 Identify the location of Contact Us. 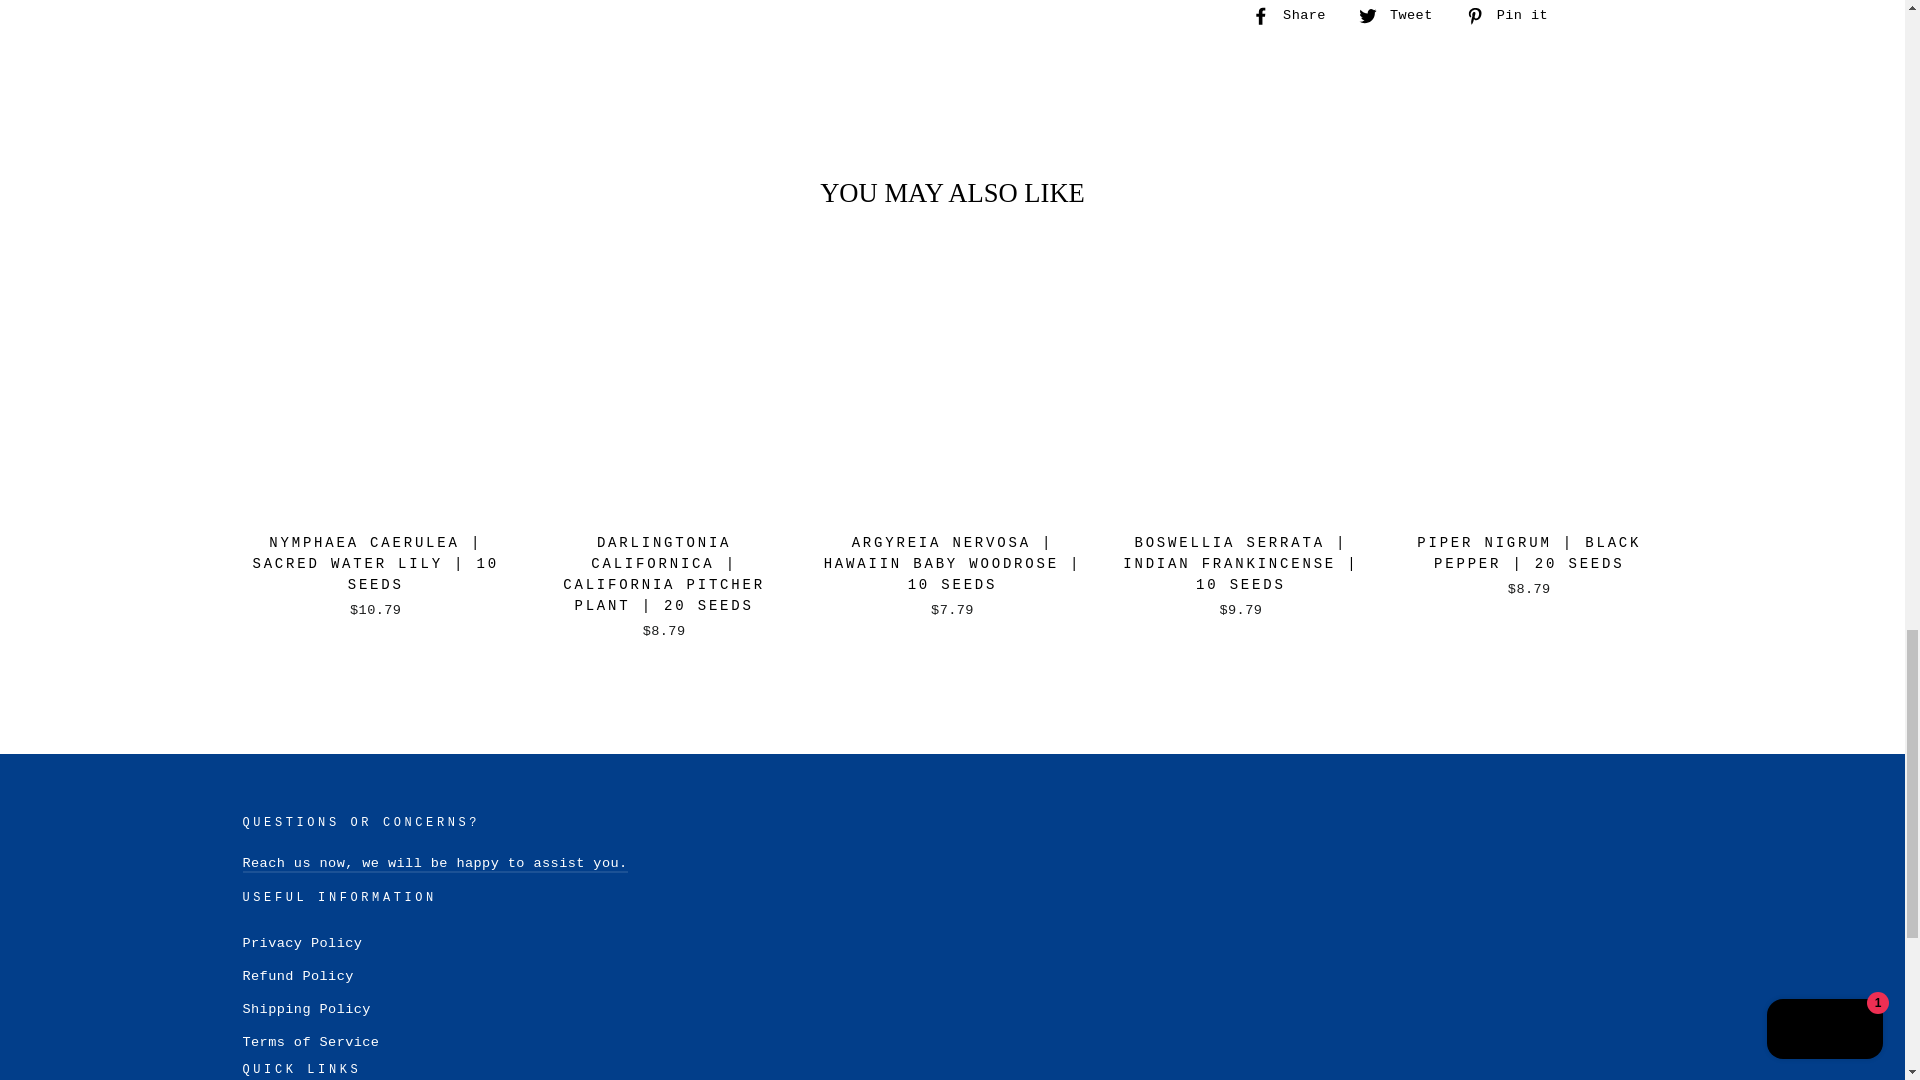
(434, 864).